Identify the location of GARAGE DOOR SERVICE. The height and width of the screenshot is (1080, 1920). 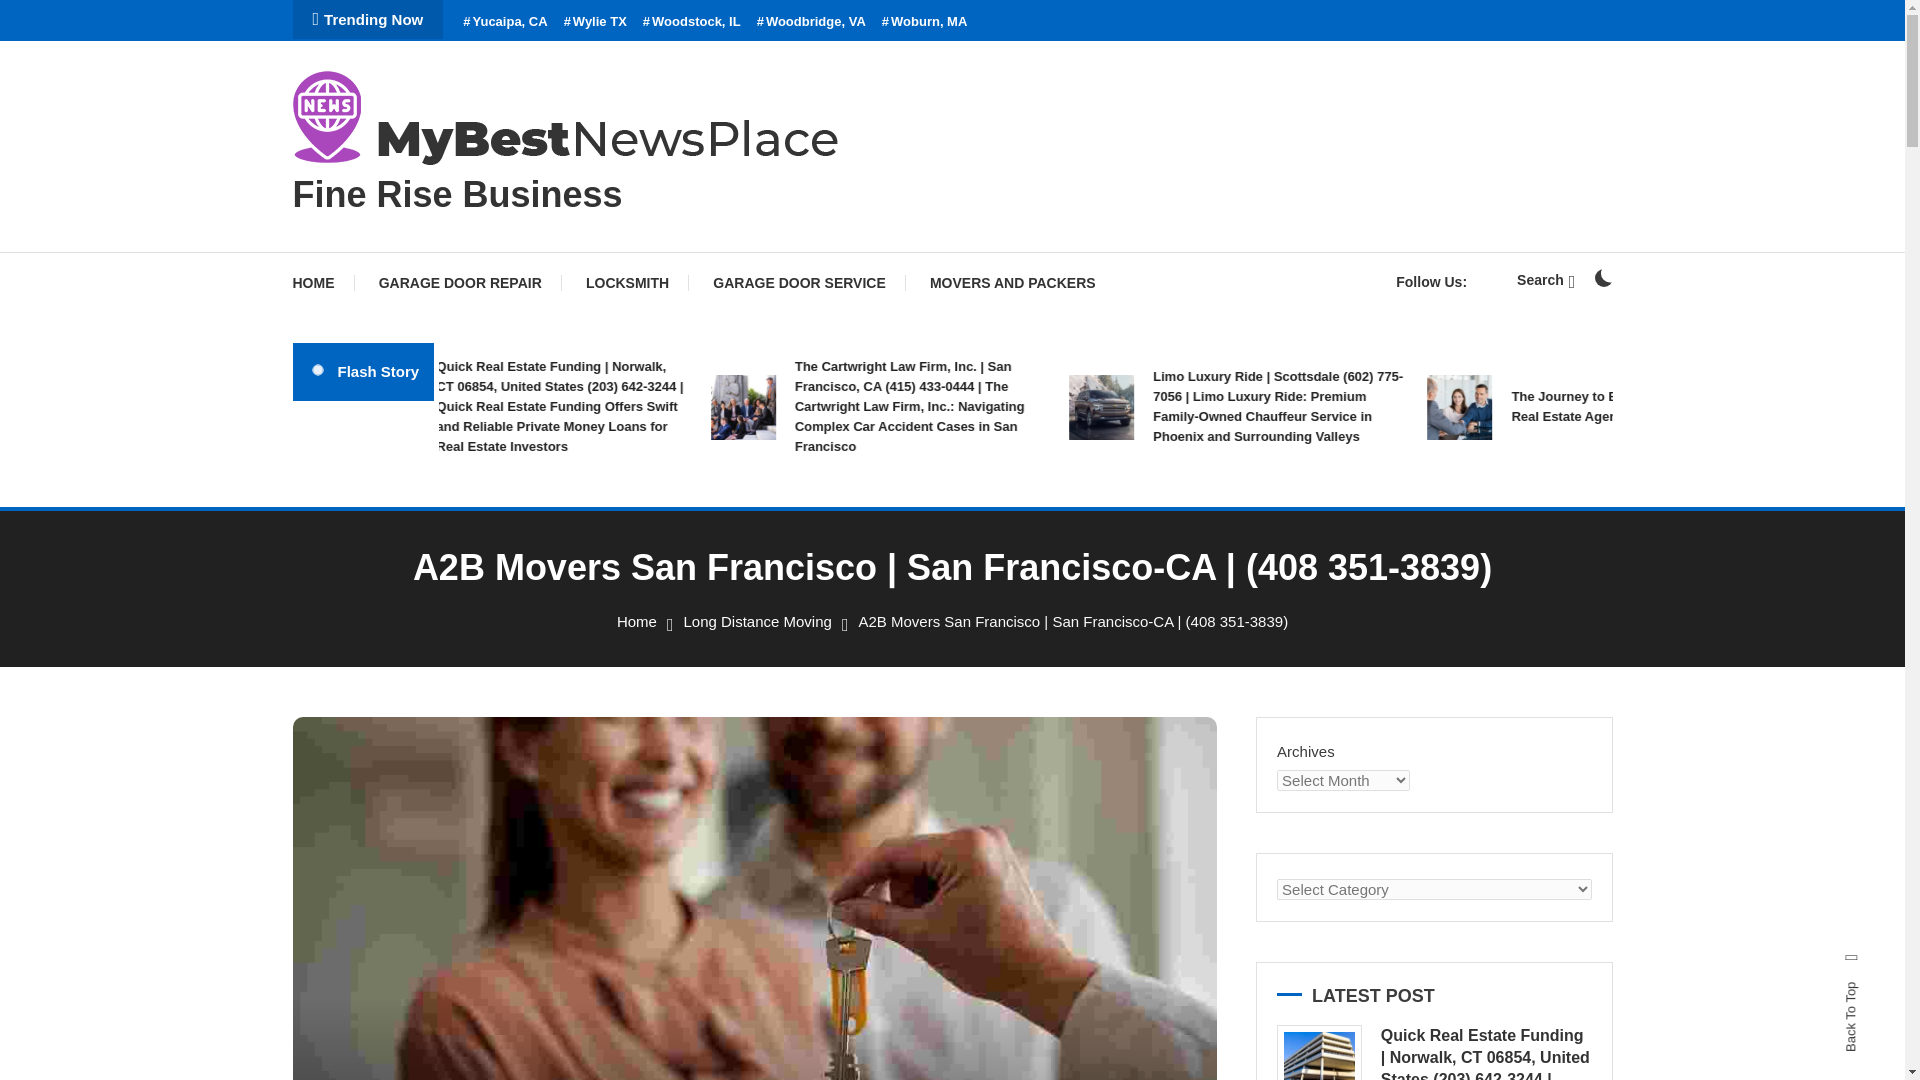
(798, 282).